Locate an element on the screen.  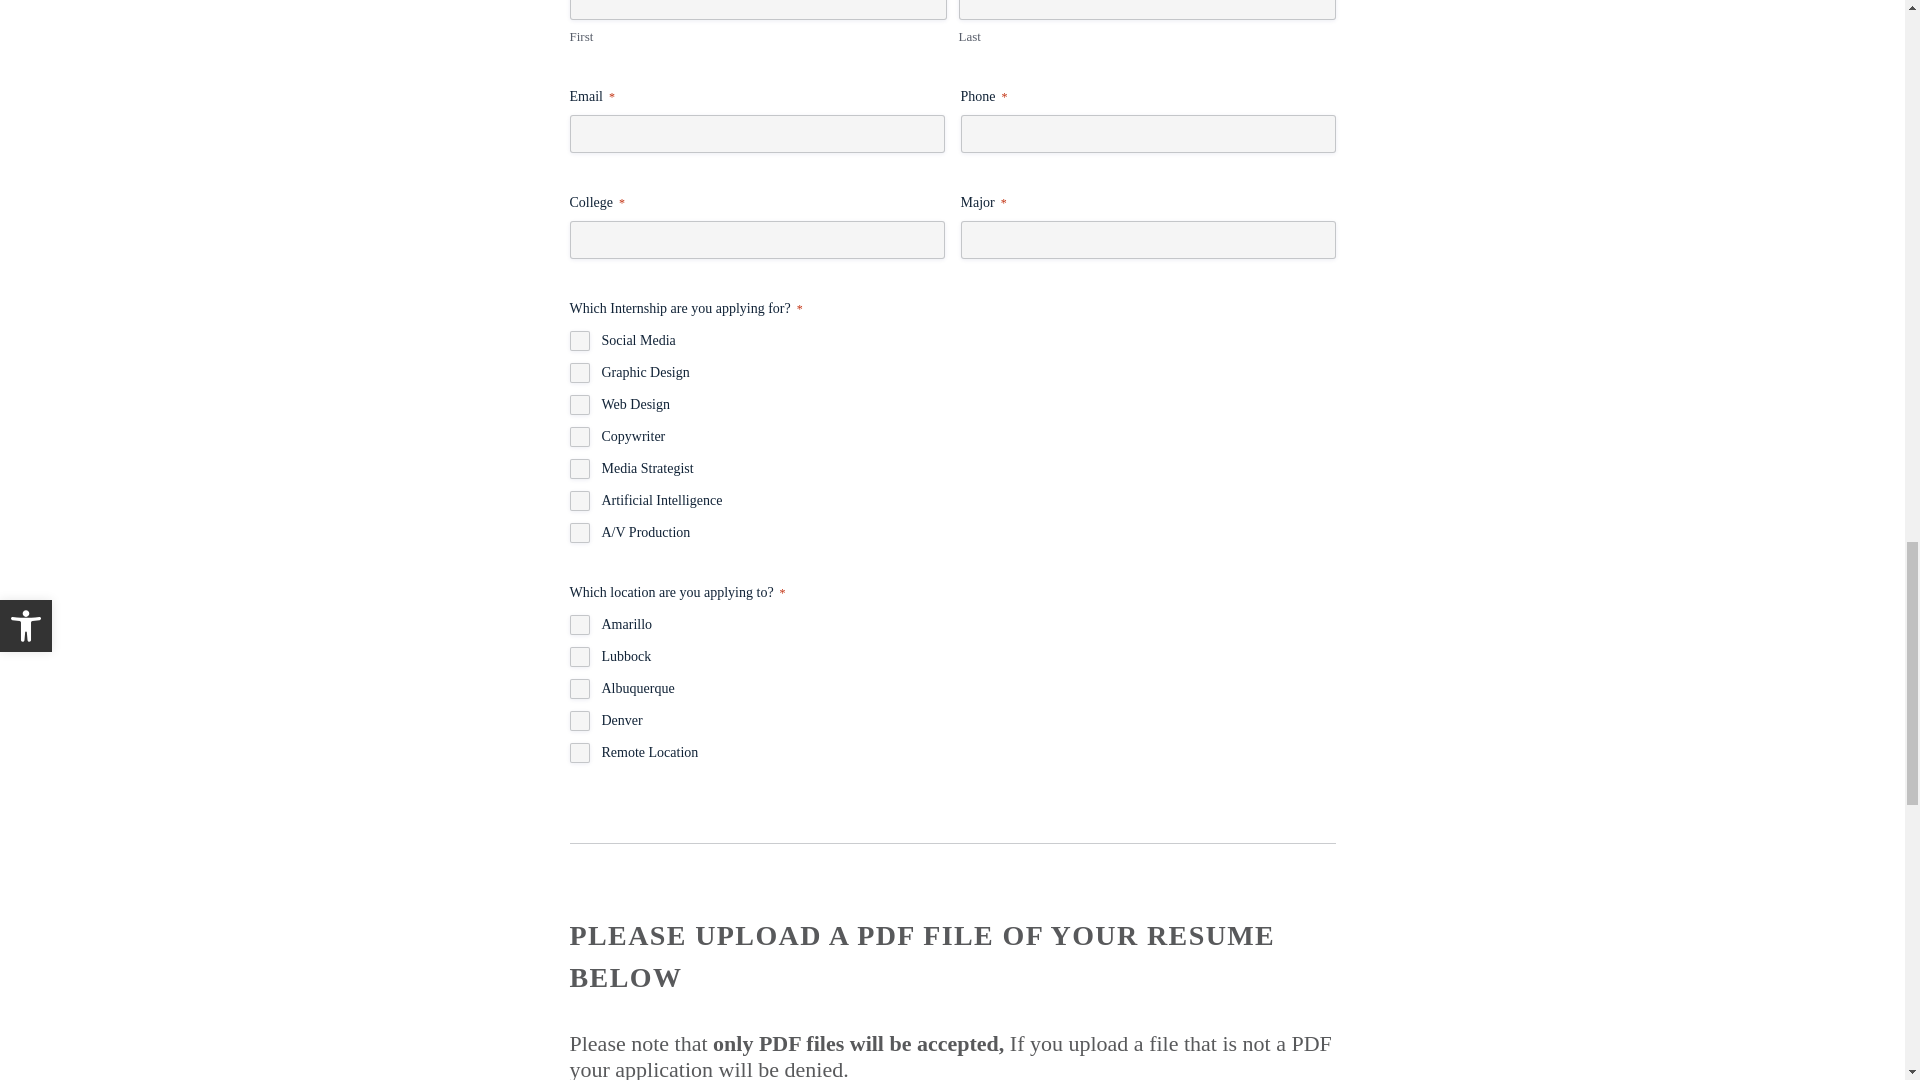
Lubbock is located at coordinates (580, 656).